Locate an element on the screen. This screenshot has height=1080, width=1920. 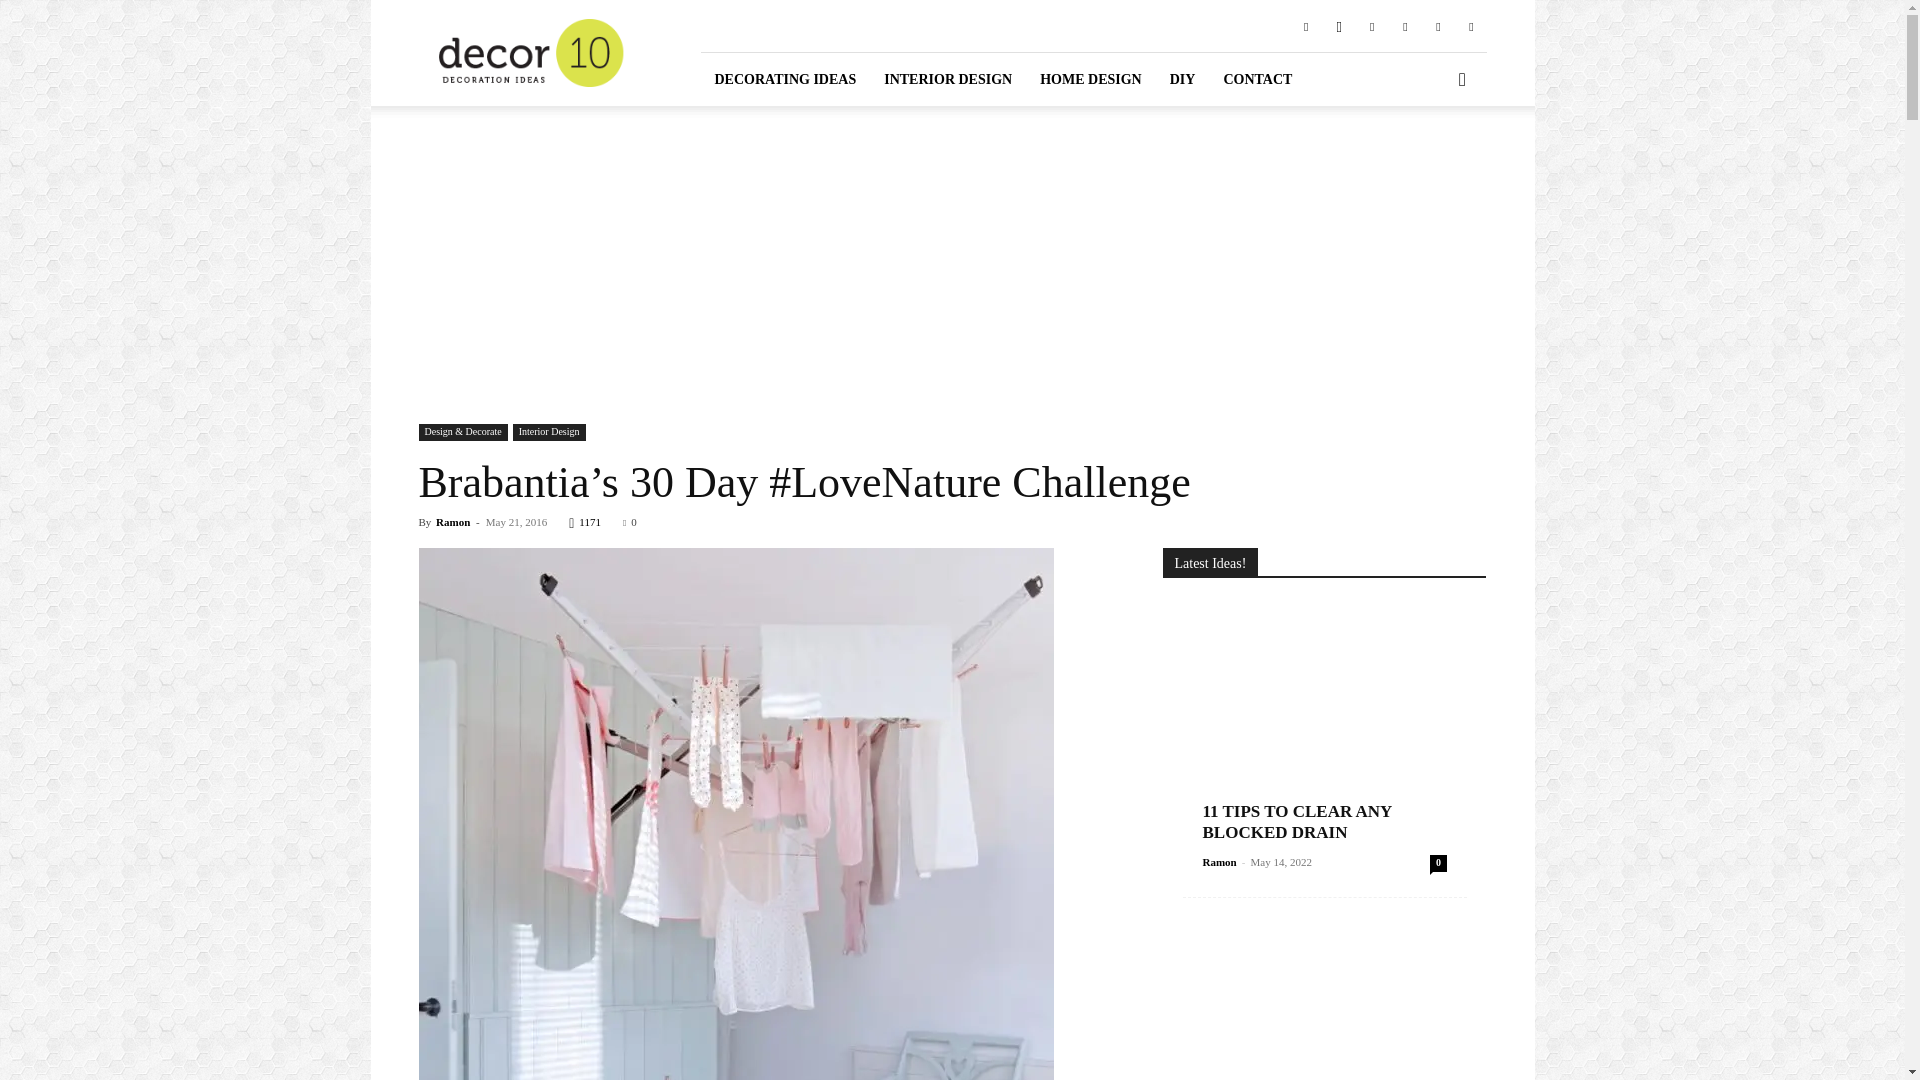
CONTACT is located at coordinates (1257, 78).